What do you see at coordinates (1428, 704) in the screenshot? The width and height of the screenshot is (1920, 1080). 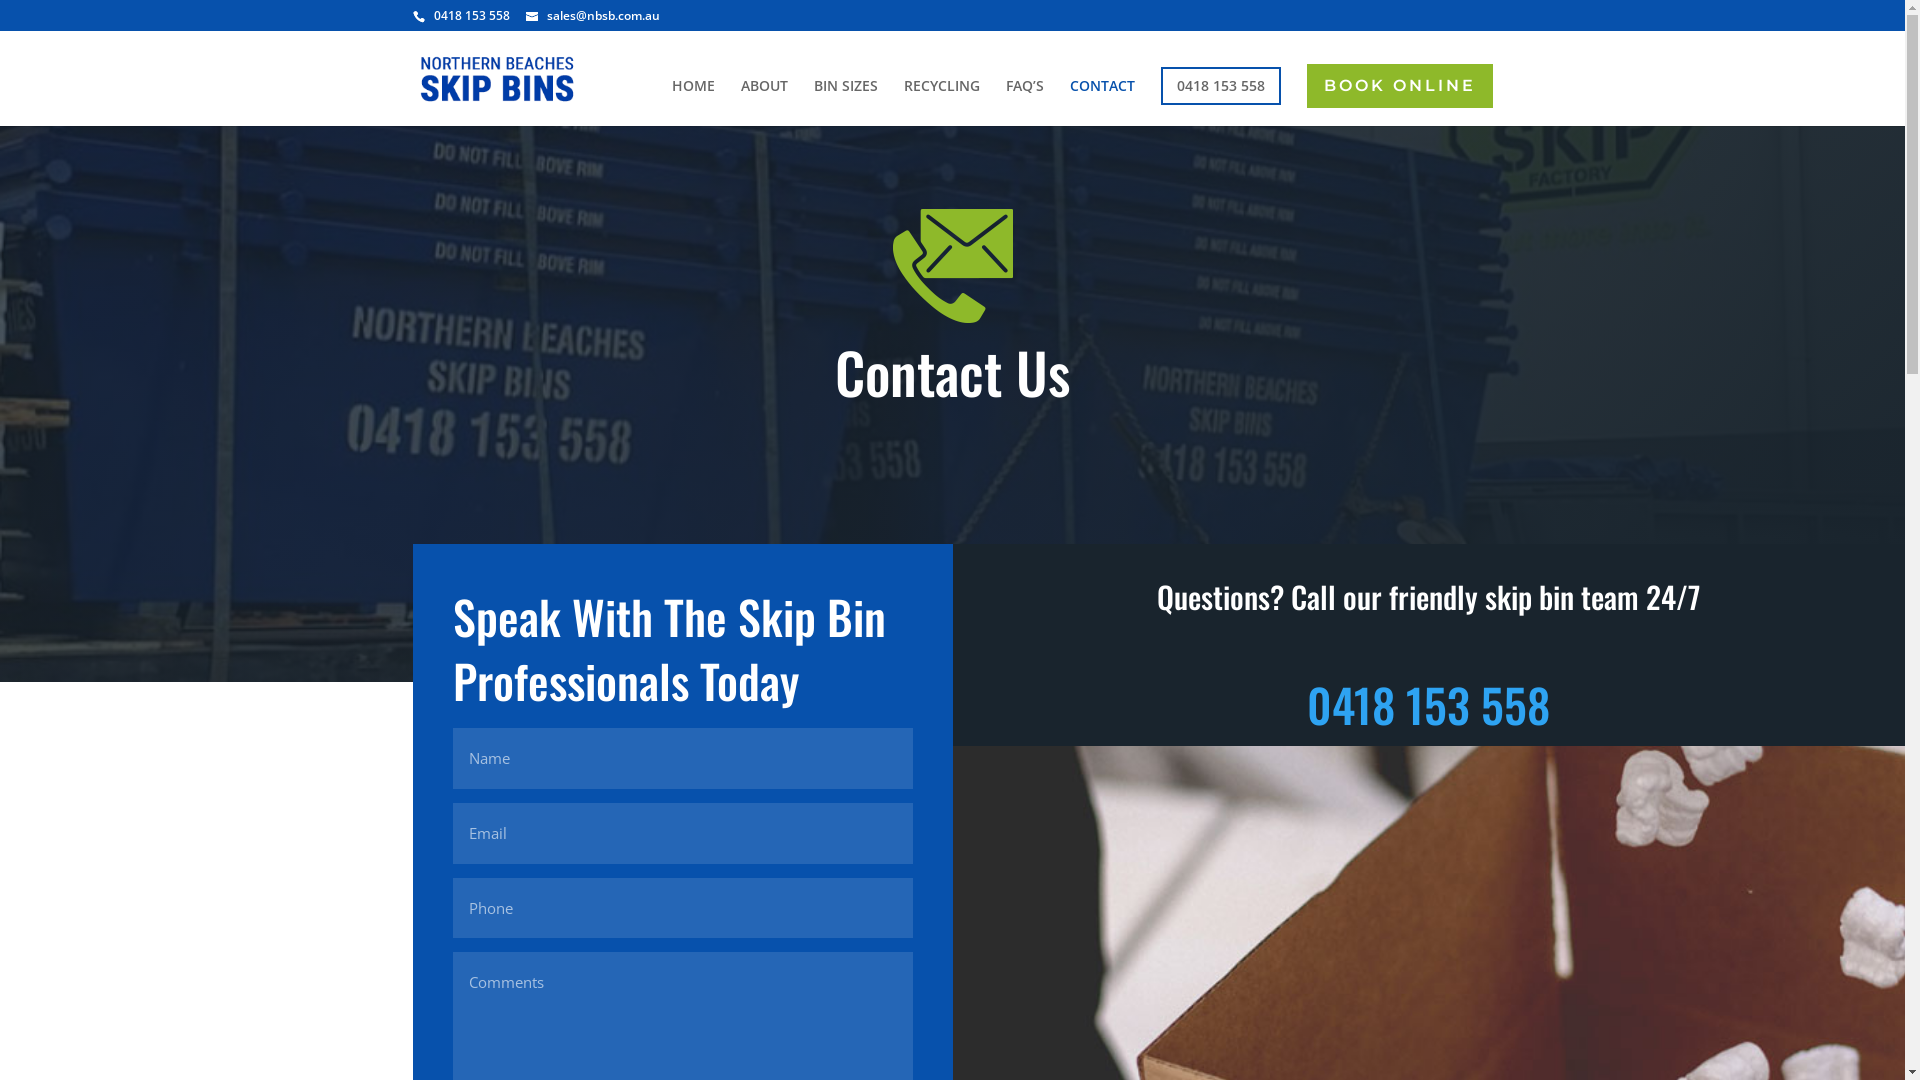 I see `0418 153 558` at bounding box center [1428, 704].